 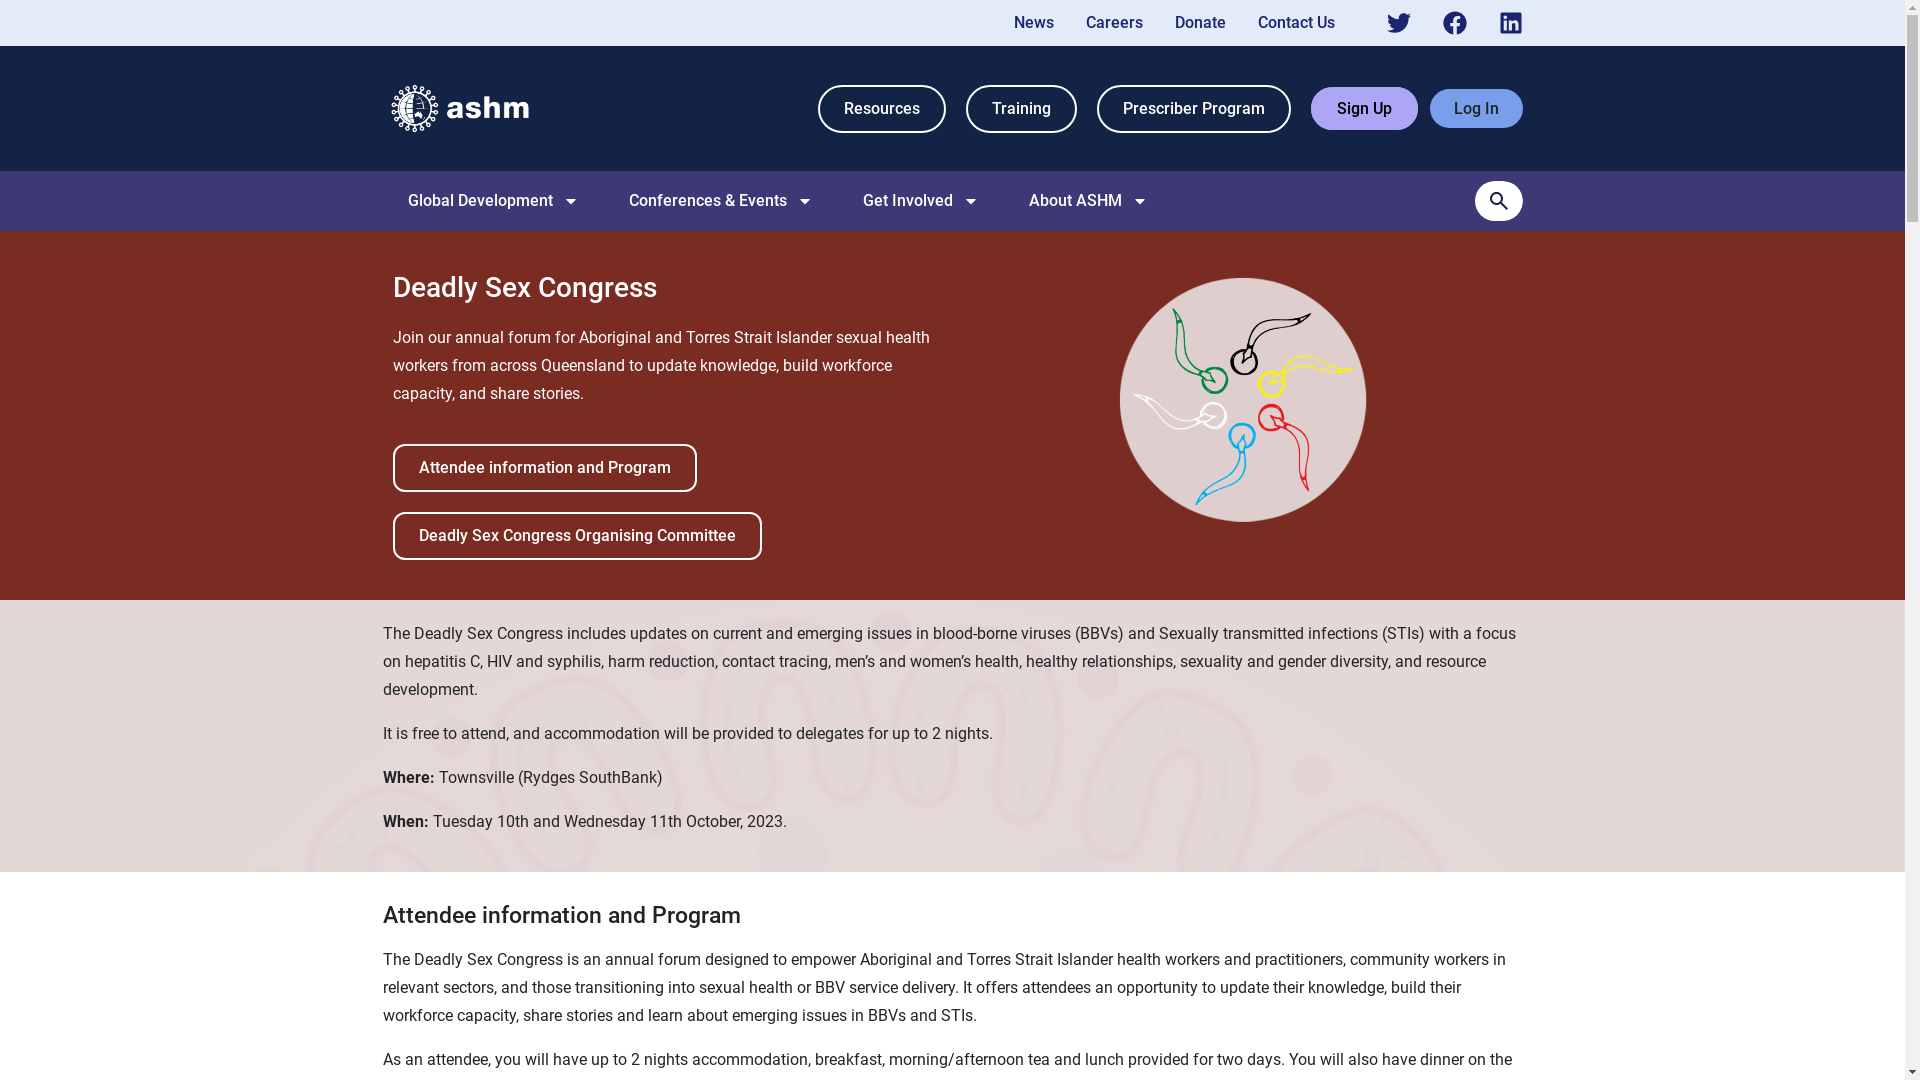 I want to click on Donate, so click(x=1200, y=23).